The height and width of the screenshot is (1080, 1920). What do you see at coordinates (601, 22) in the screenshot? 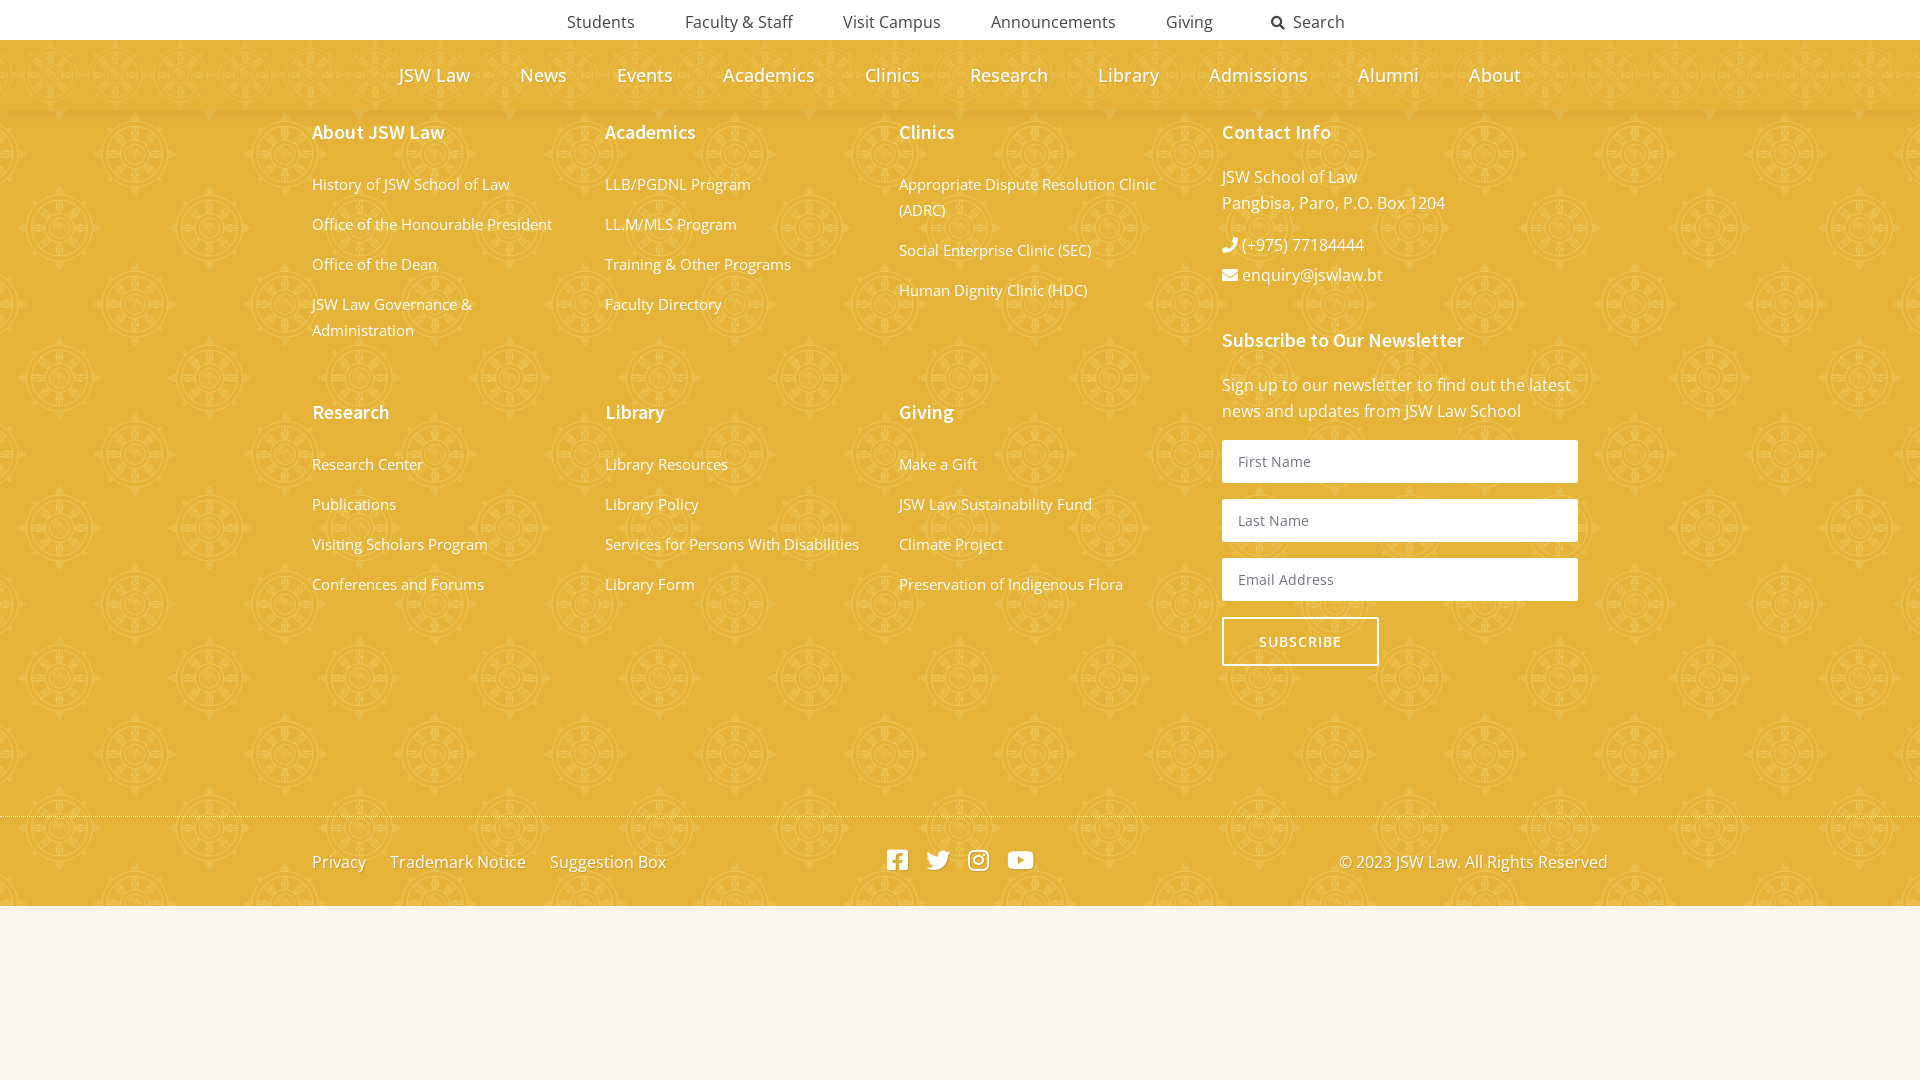
I see `Students` at bounding box center [601, 22].